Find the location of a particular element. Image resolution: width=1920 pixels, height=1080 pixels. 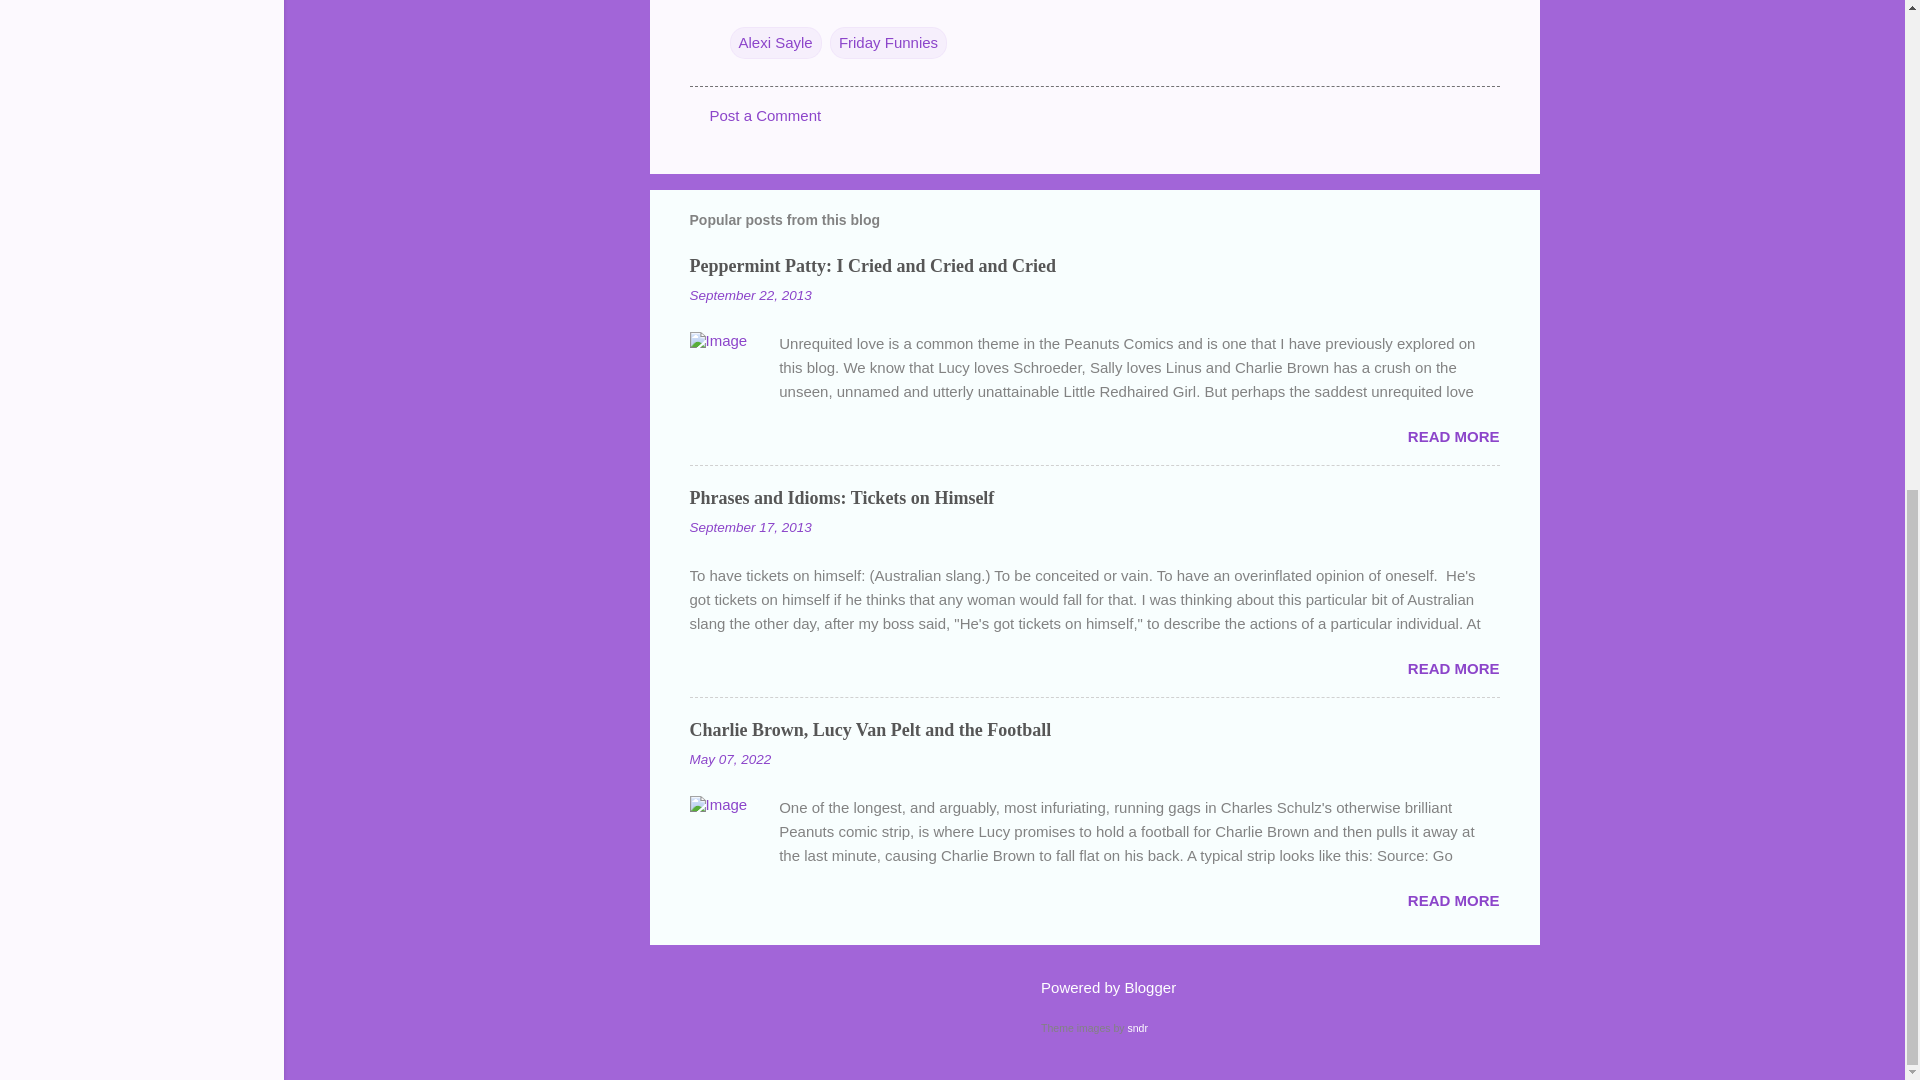

Friday Funnies is located at coordinates (888, 43).